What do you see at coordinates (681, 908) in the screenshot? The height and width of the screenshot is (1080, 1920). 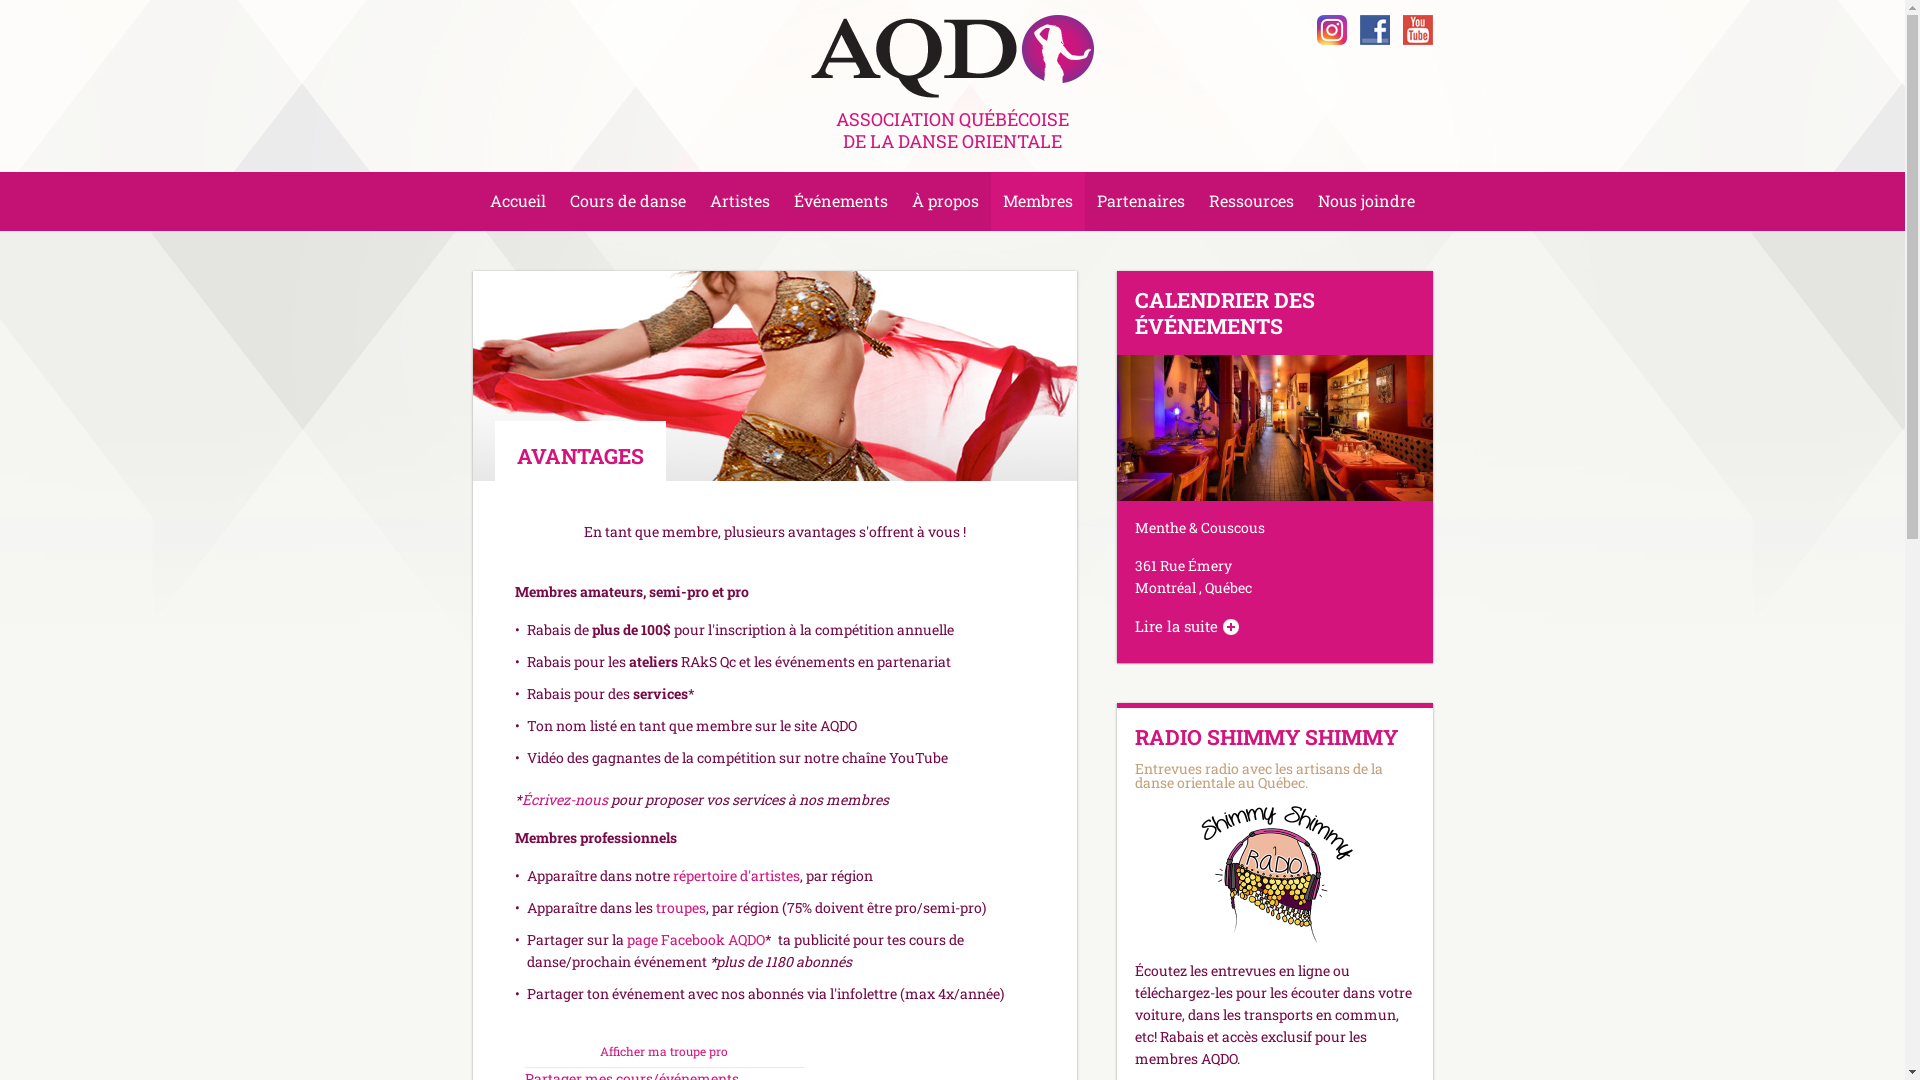 I see `troupes` at bounding box center [681, 908].